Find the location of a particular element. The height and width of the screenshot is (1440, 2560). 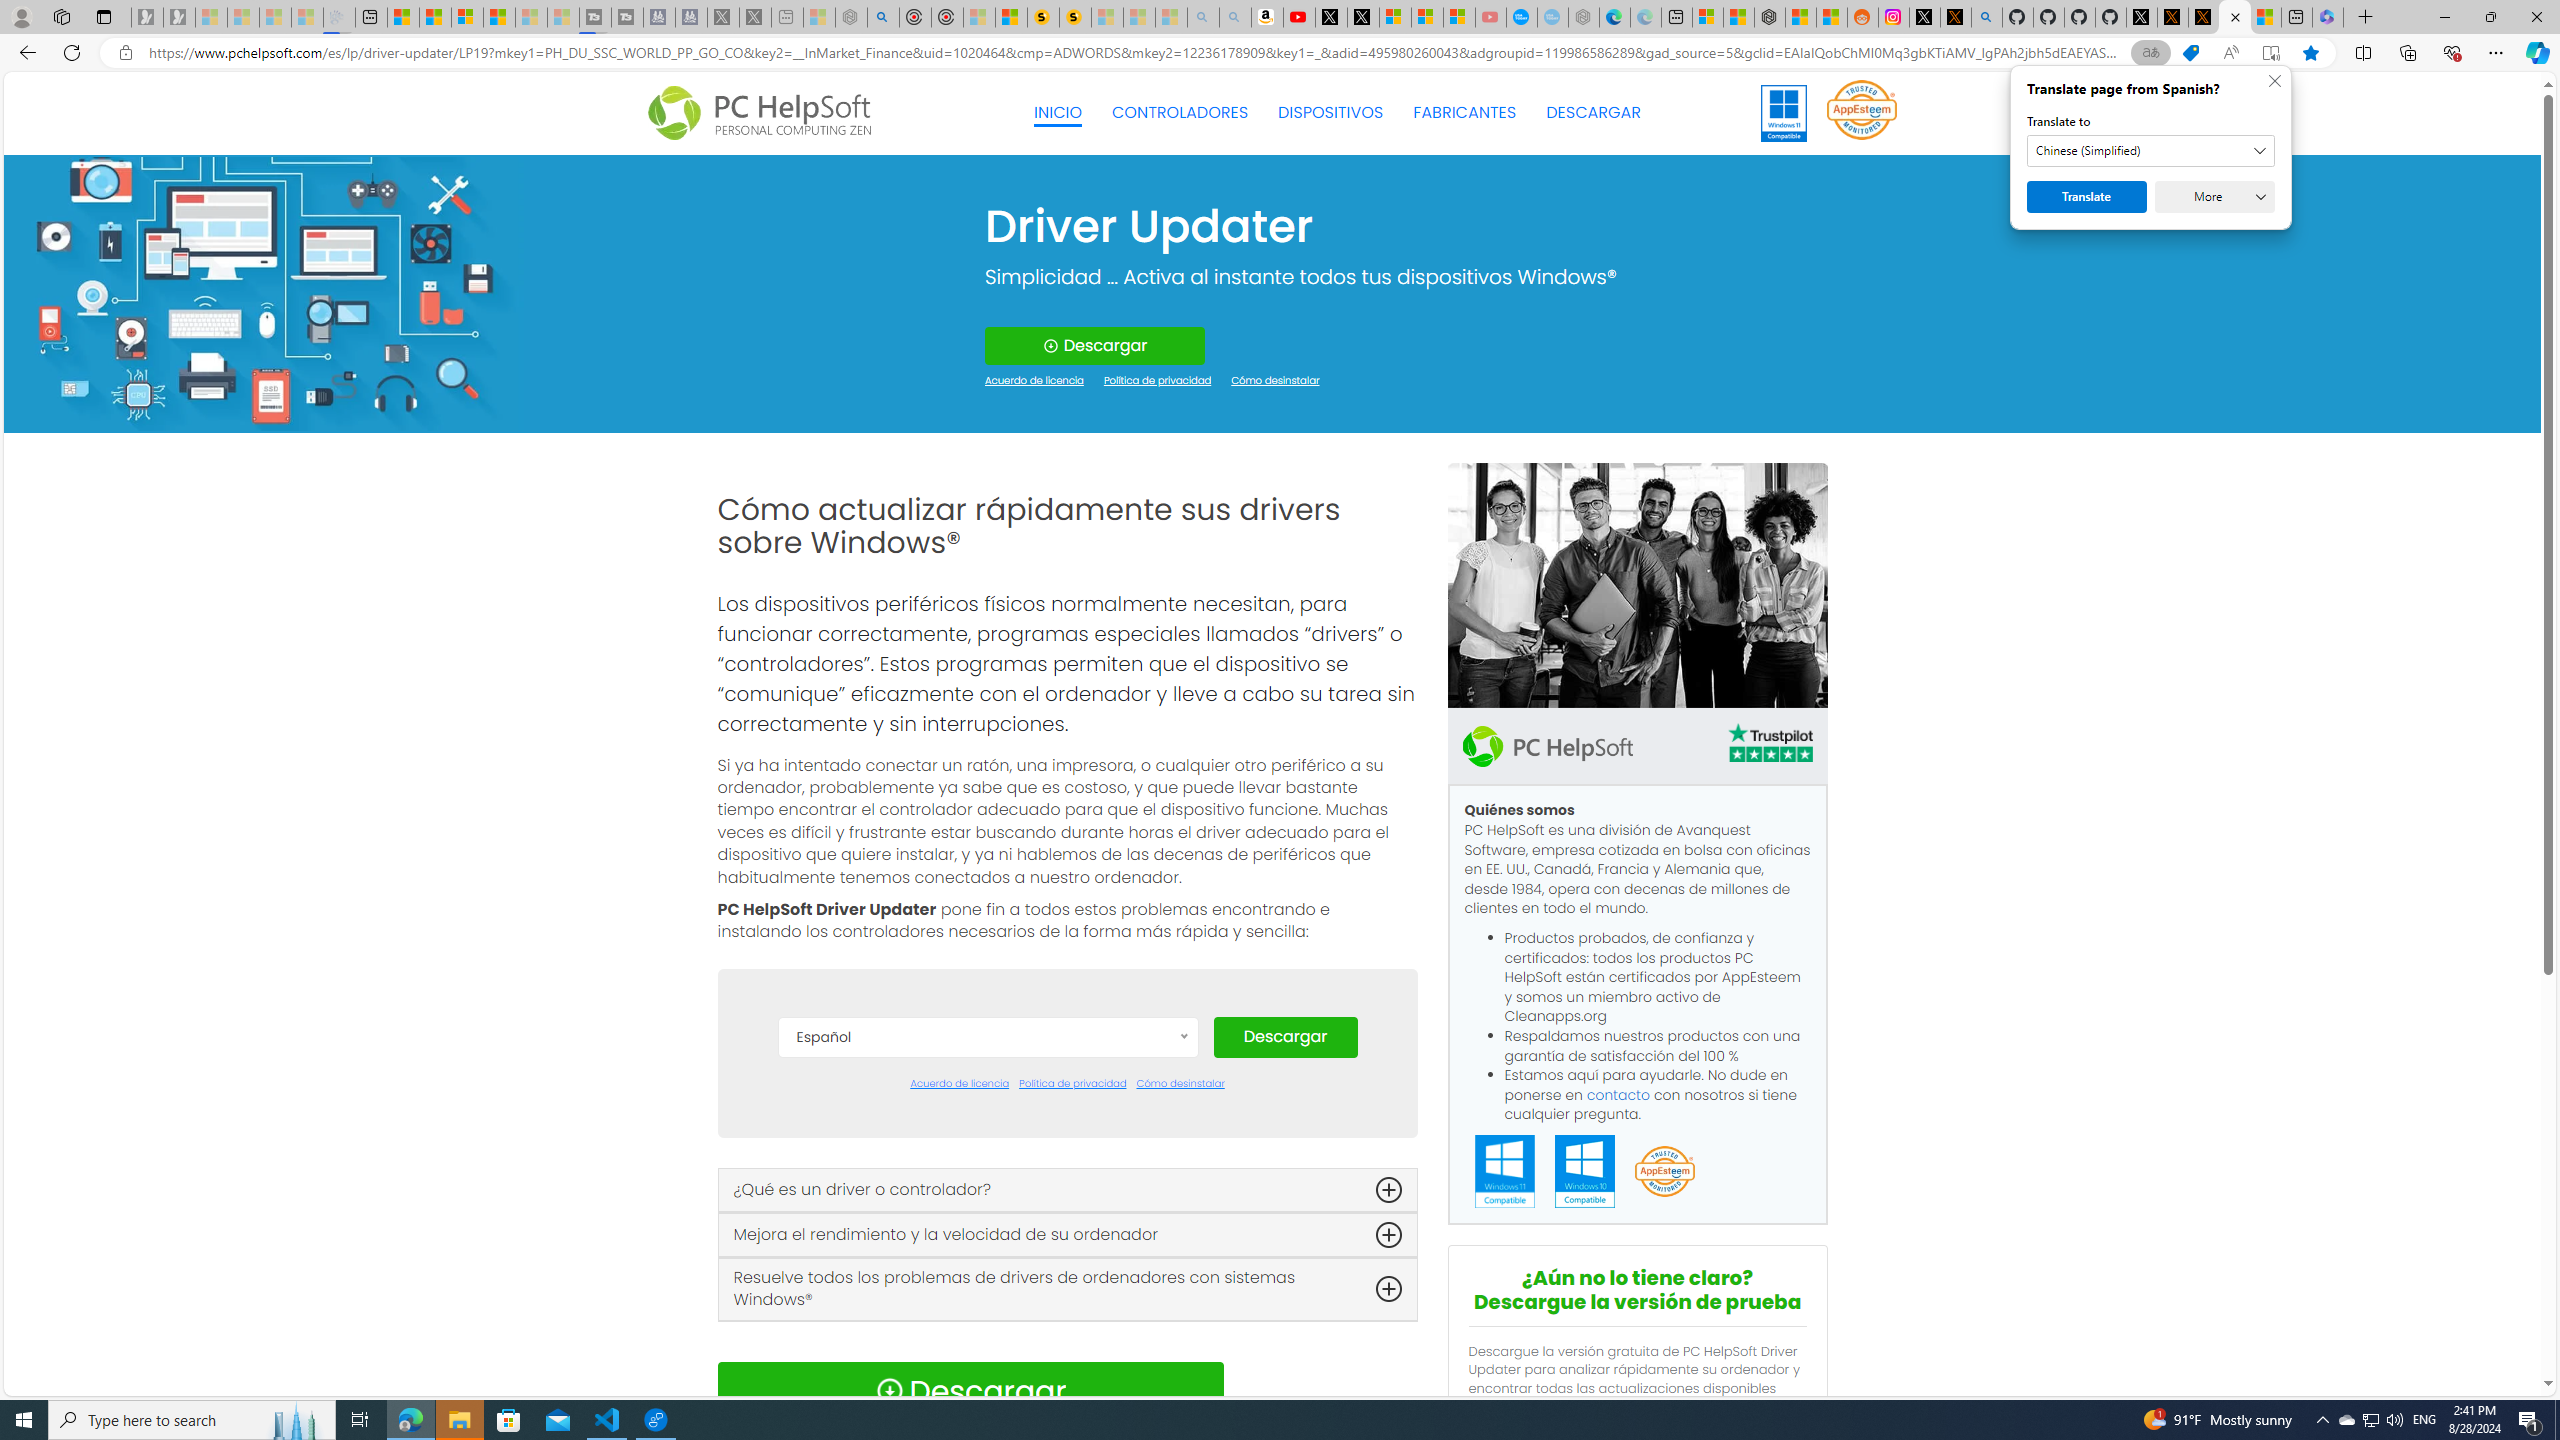

github - Search is located at coordinates (1988, 17).